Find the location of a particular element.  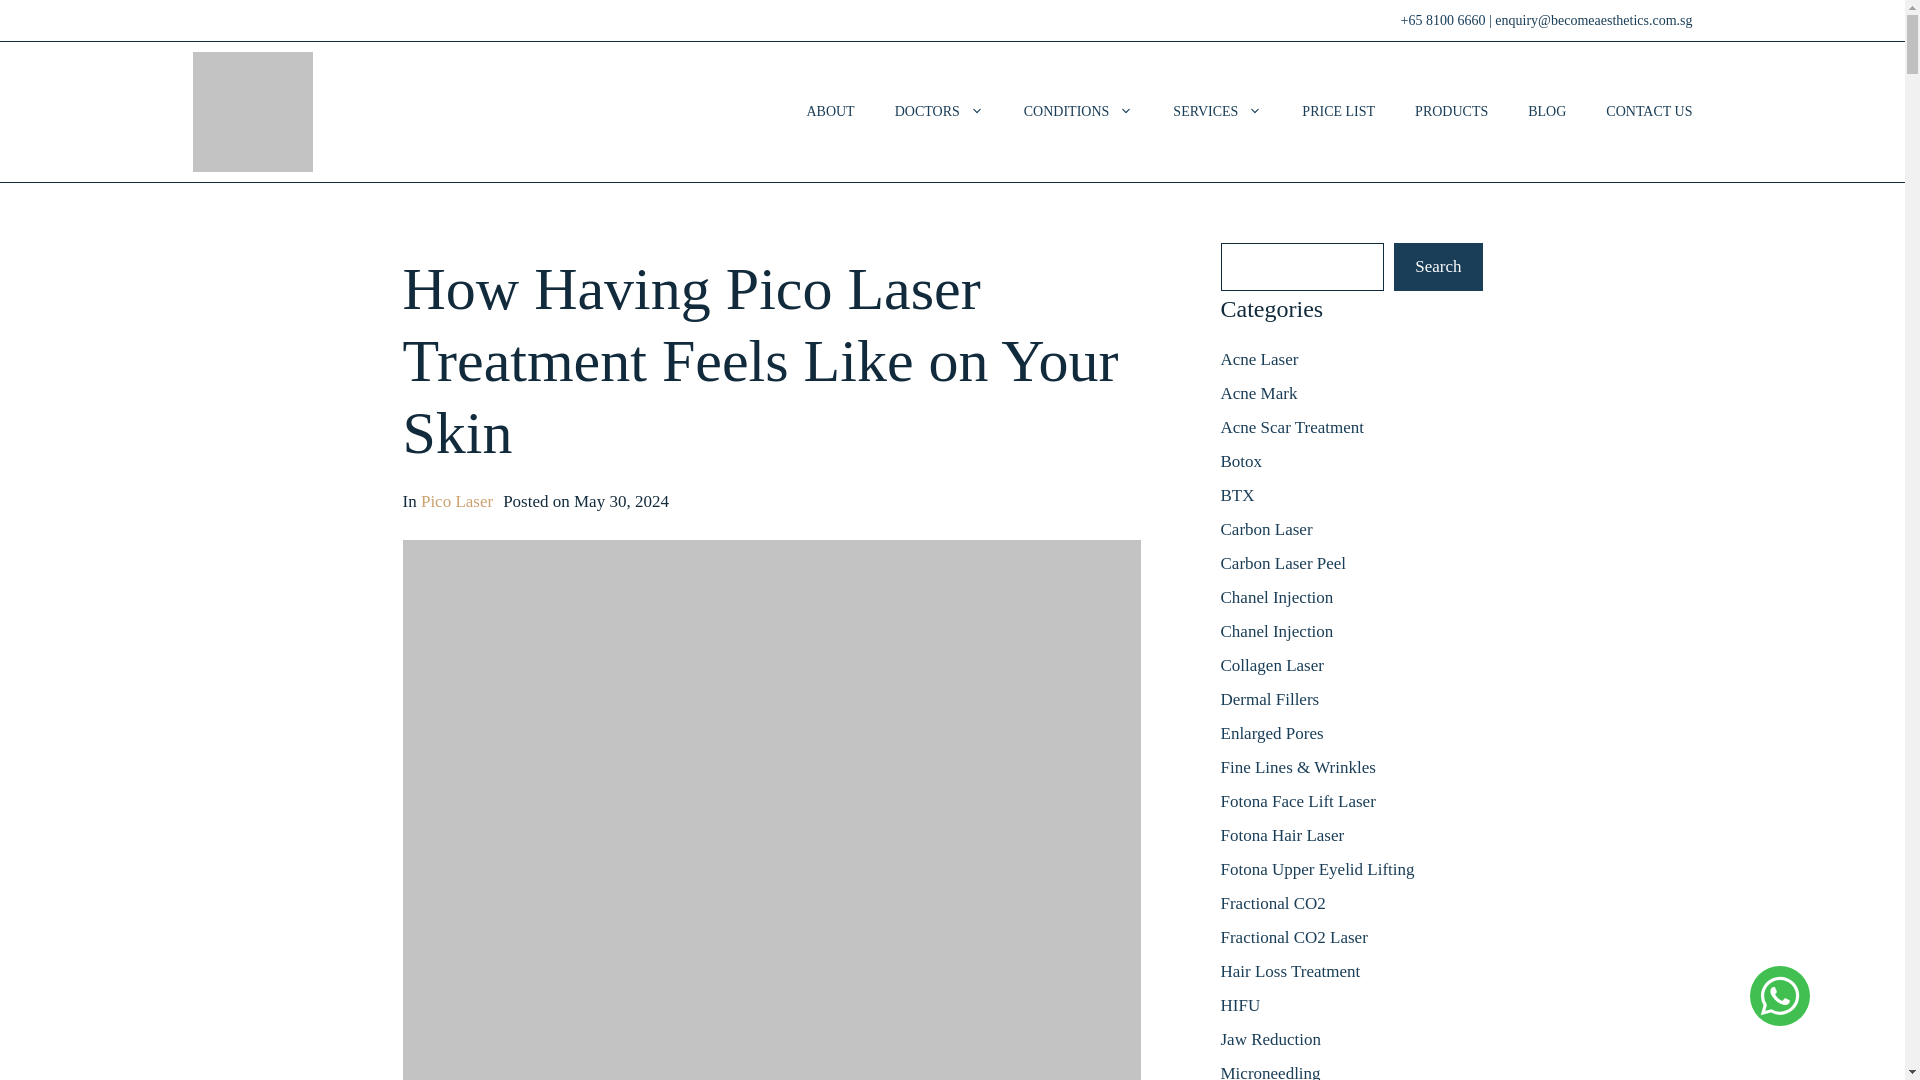

ABOUT is located at coordinates (829, 112).